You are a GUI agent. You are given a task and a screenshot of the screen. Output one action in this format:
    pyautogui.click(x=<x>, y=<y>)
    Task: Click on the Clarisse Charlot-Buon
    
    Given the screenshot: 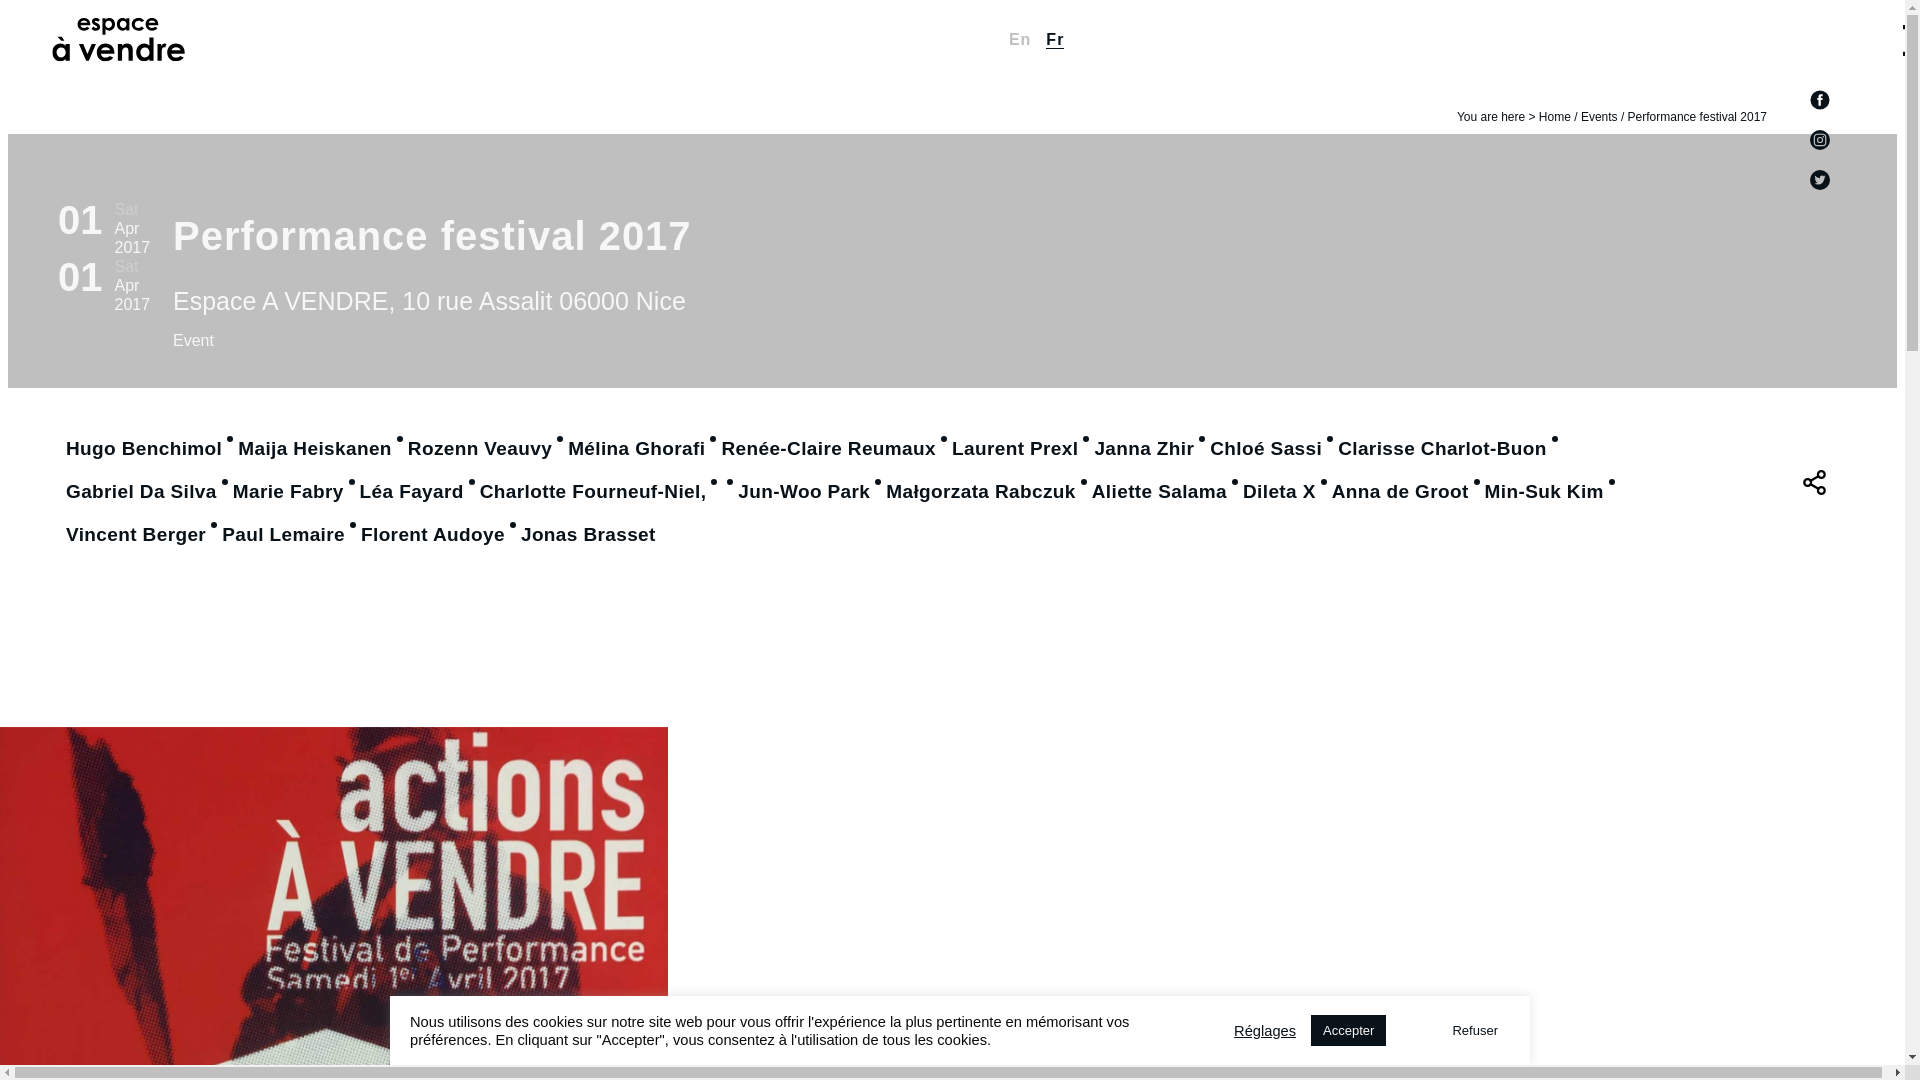 What is the action you would take?
    pyautogui.click(x=1442, y=449)
    